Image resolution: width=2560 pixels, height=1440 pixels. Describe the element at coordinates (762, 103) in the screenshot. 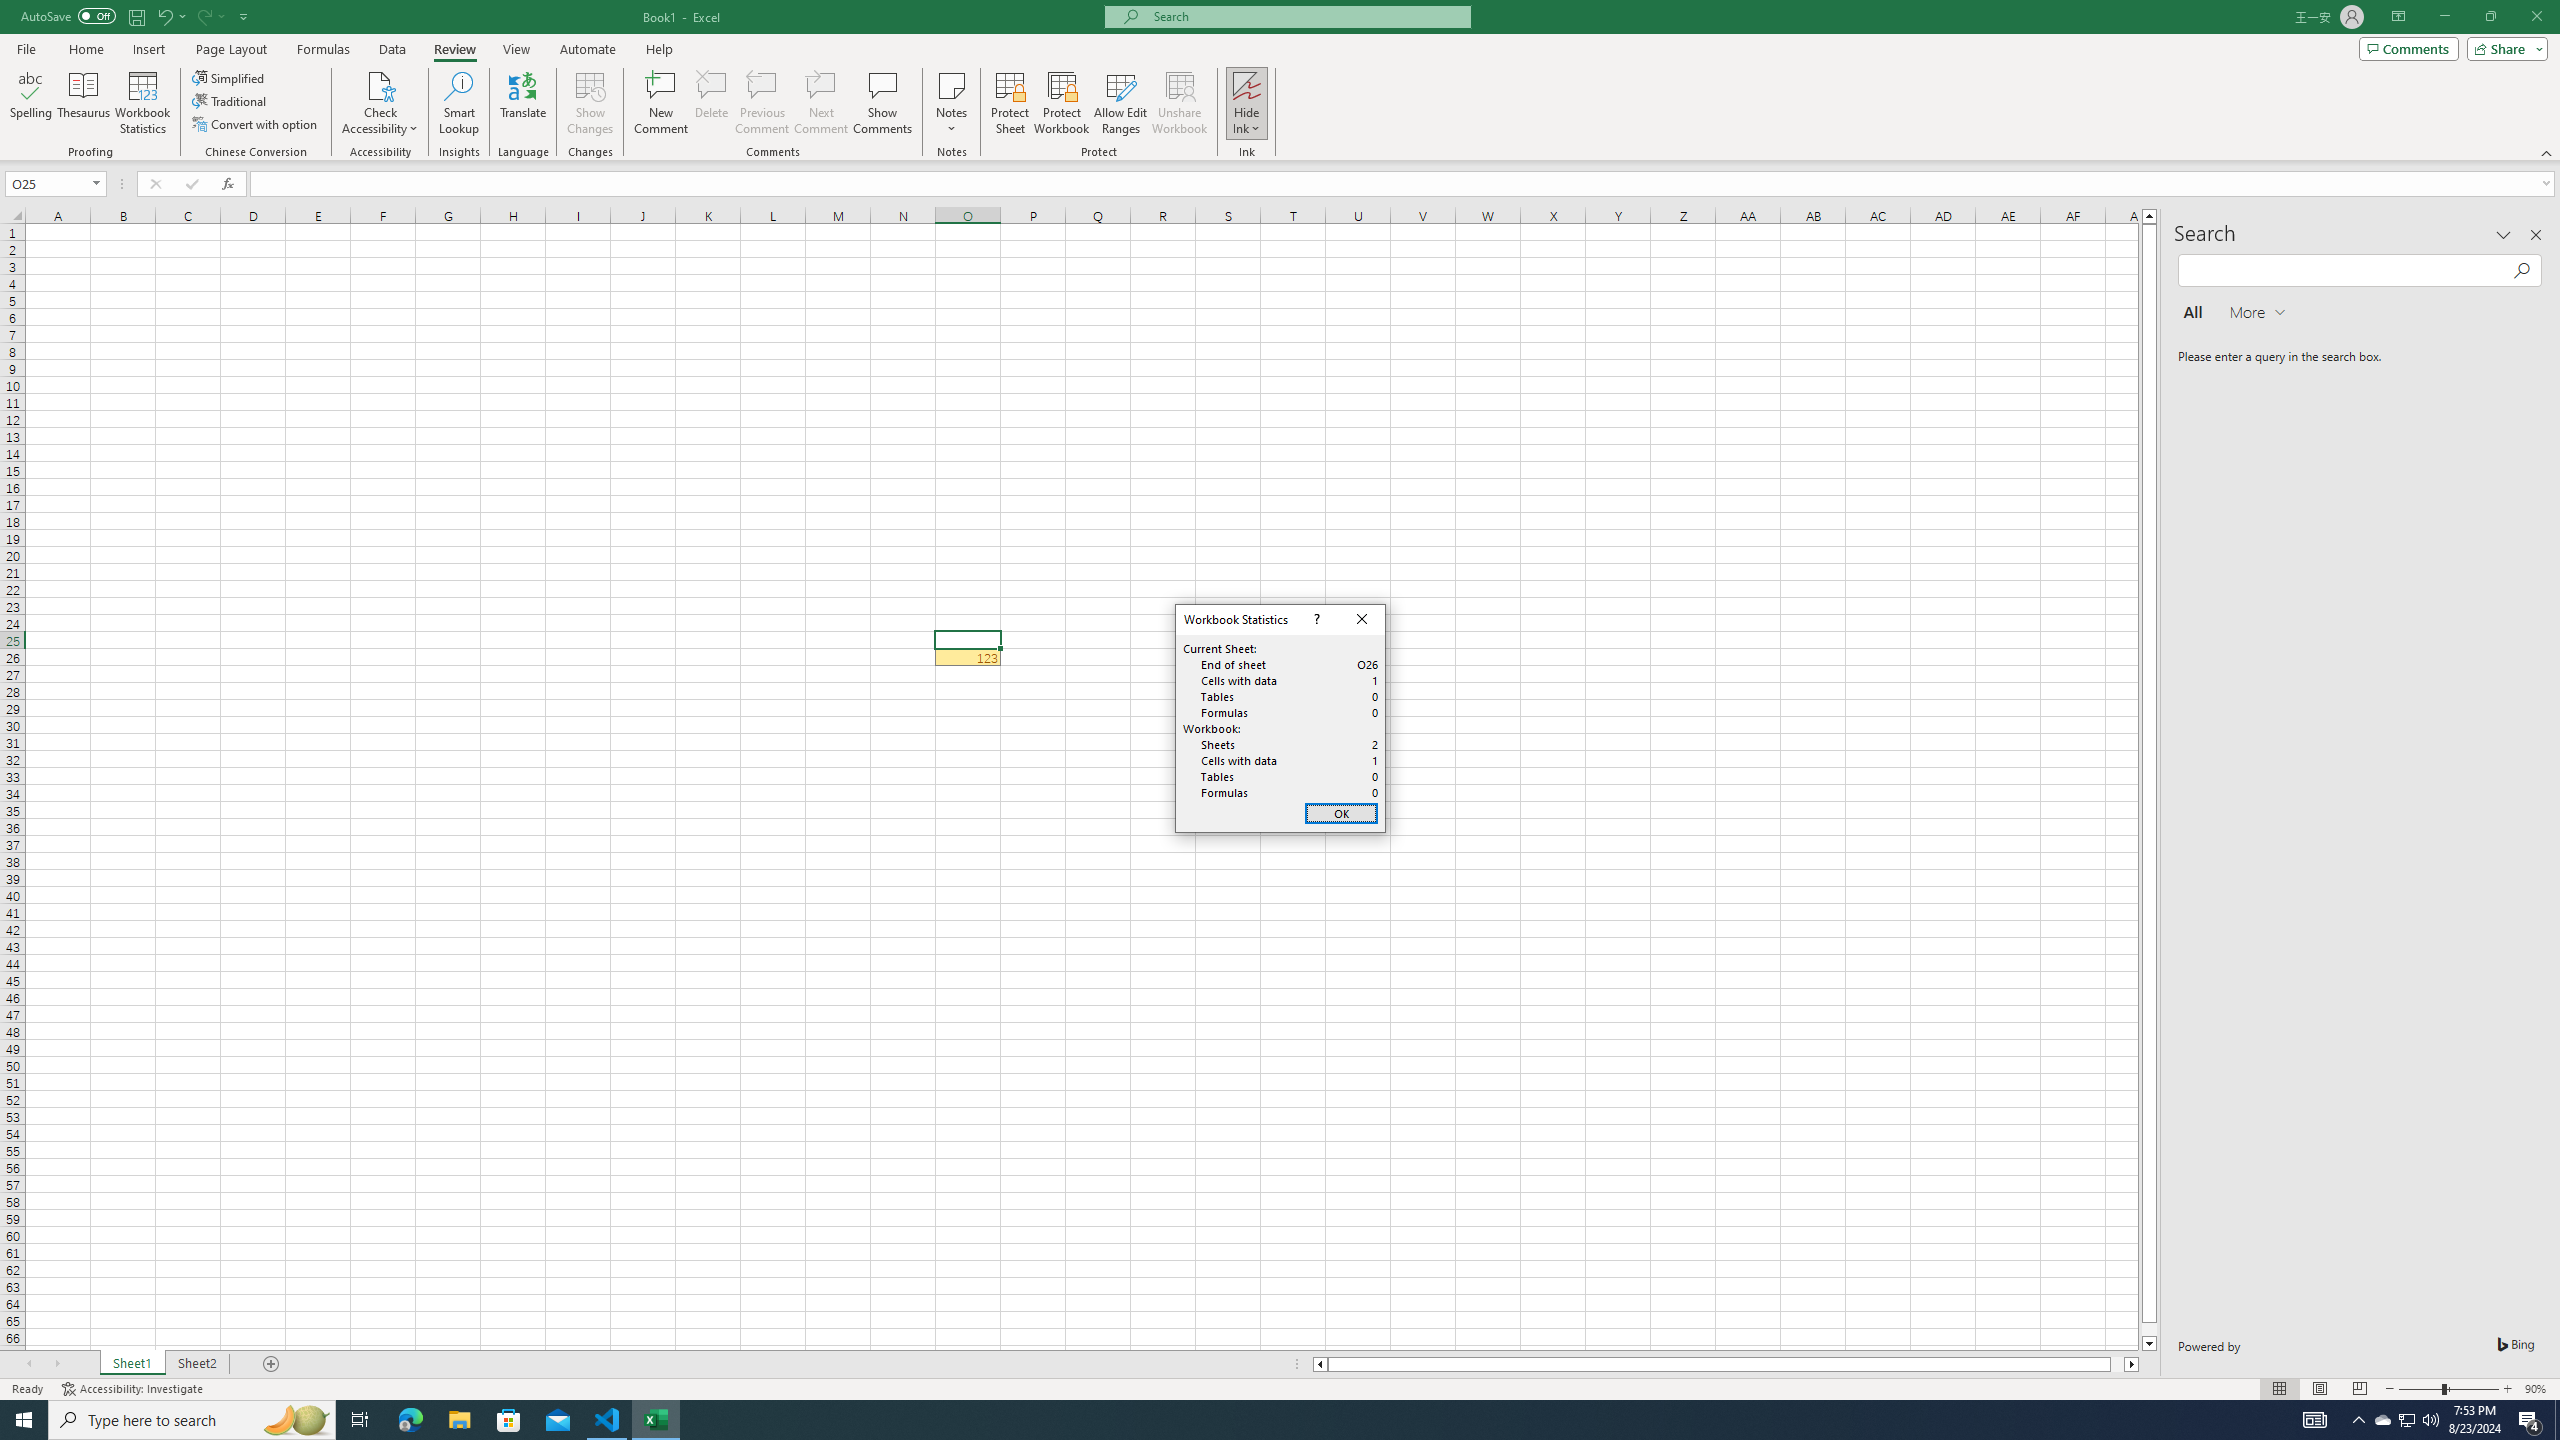

I see `Previous Comment` at that location.